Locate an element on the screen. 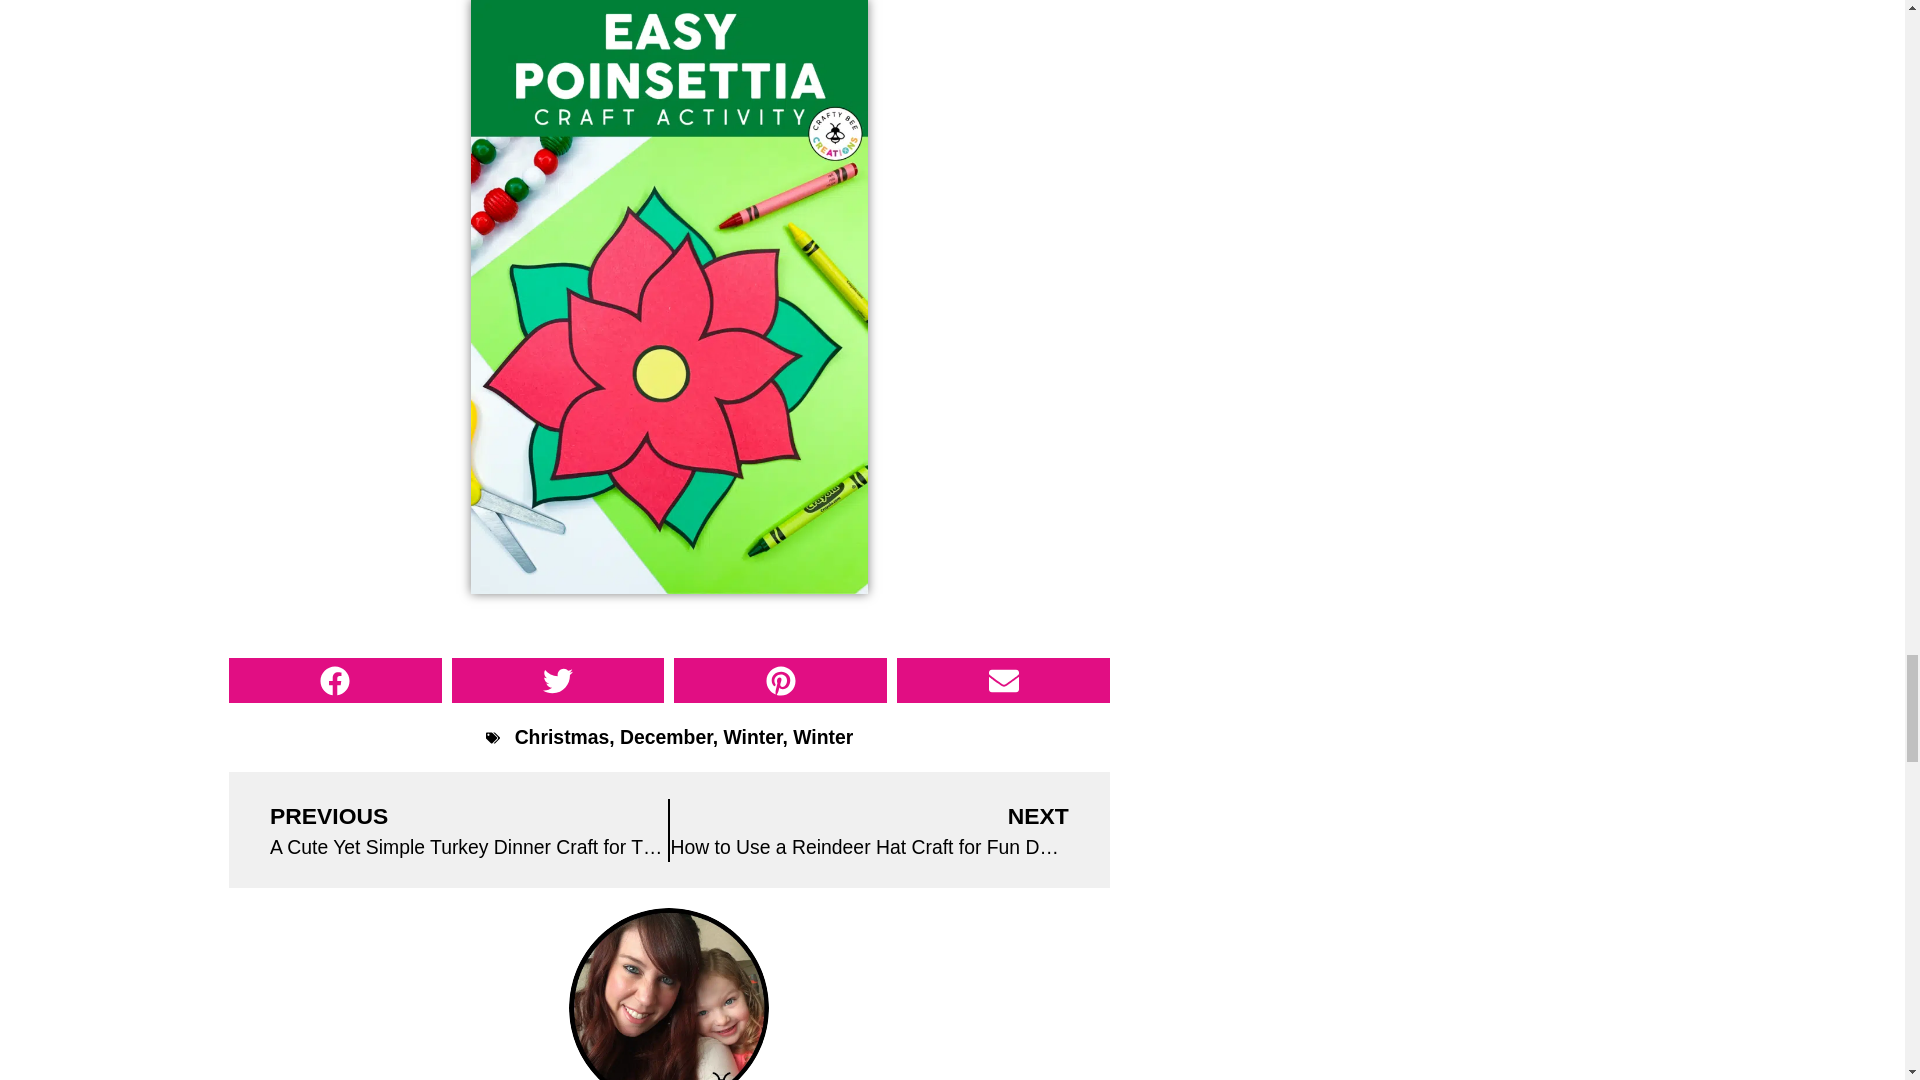 This screenshot has width=1920, height=1080. Christmas is located at coordinates (562, 736).